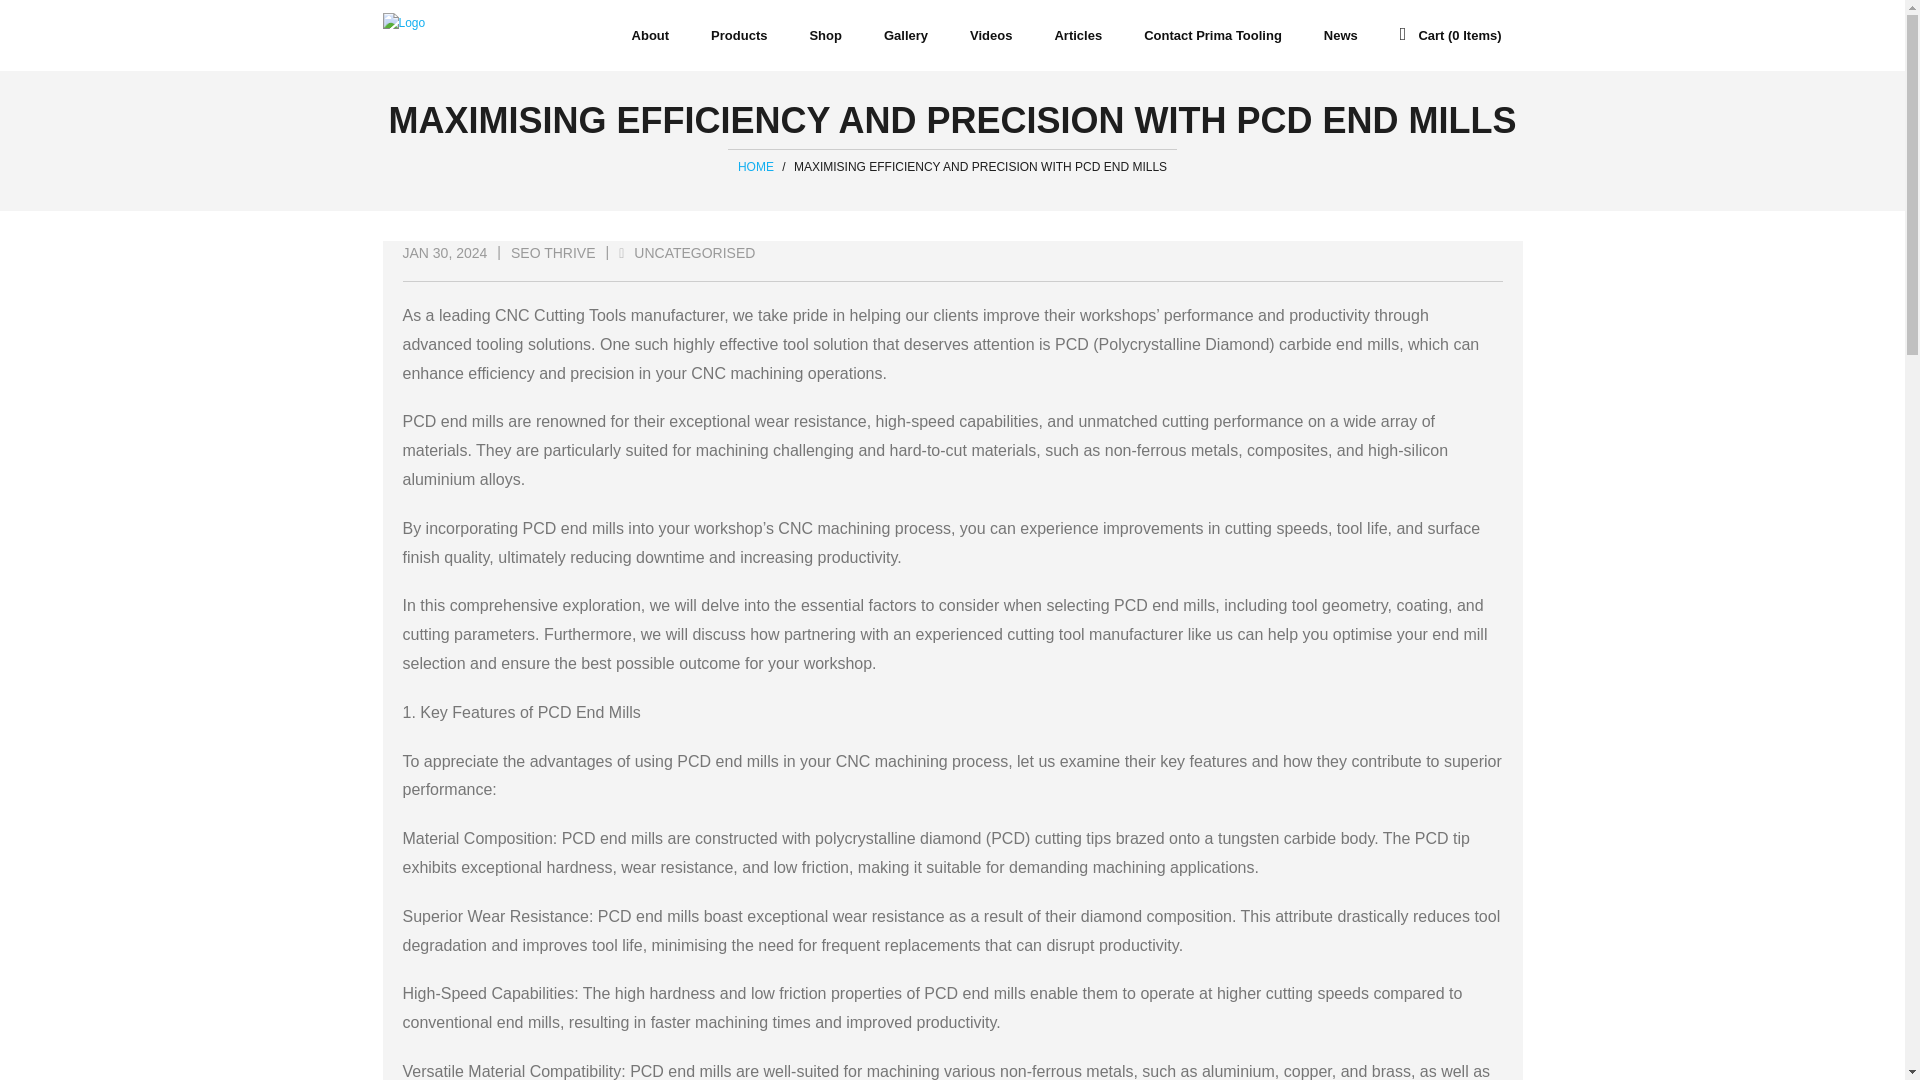 This screenshot has height=1080, width=1920. Describe the element at coordinates (650, 36) in the screenshot. I see `About` at that location.